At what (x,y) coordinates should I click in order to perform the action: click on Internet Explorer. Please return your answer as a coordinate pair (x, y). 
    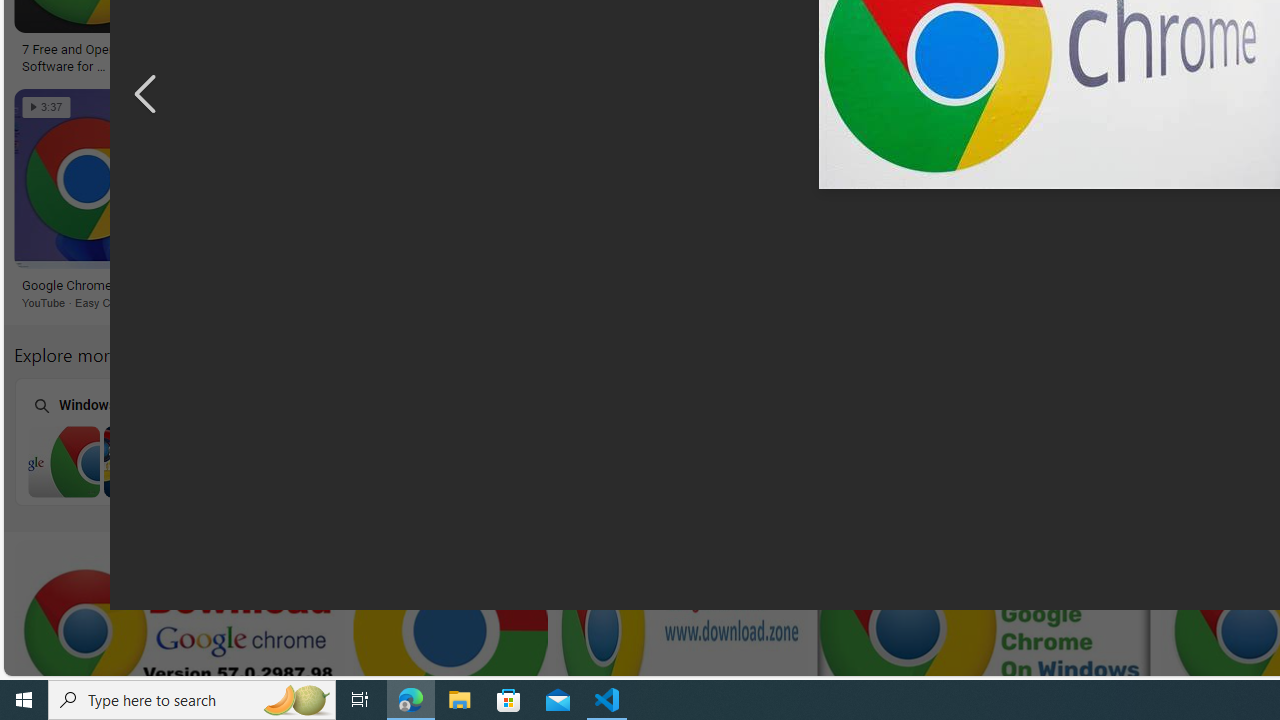
    Looking at the image, I should click on (395, 440).